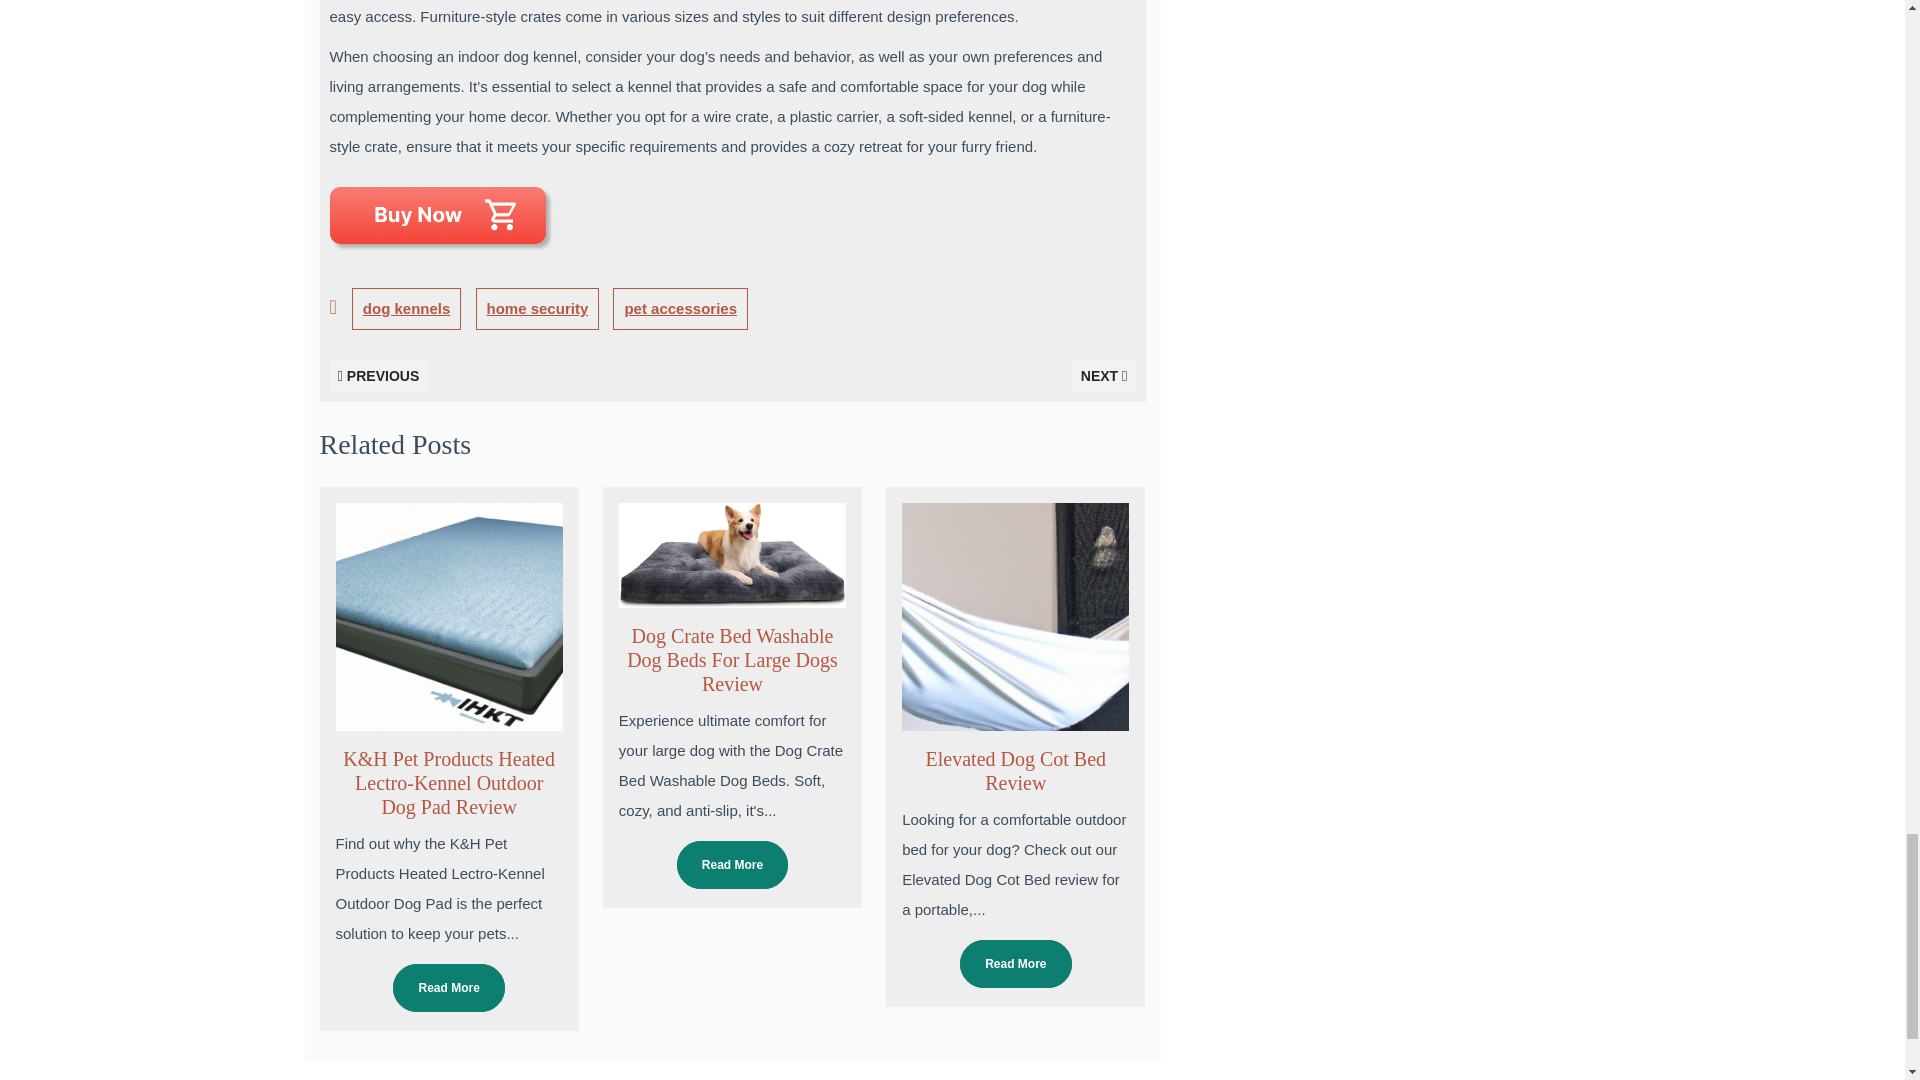 This screenshot has height=1080, width=1920. What do you see at coordinates (1016, 770) in the screenshot?
I see `Elevated Dog Cot Bed Review` at bounding box center [1016, 770].